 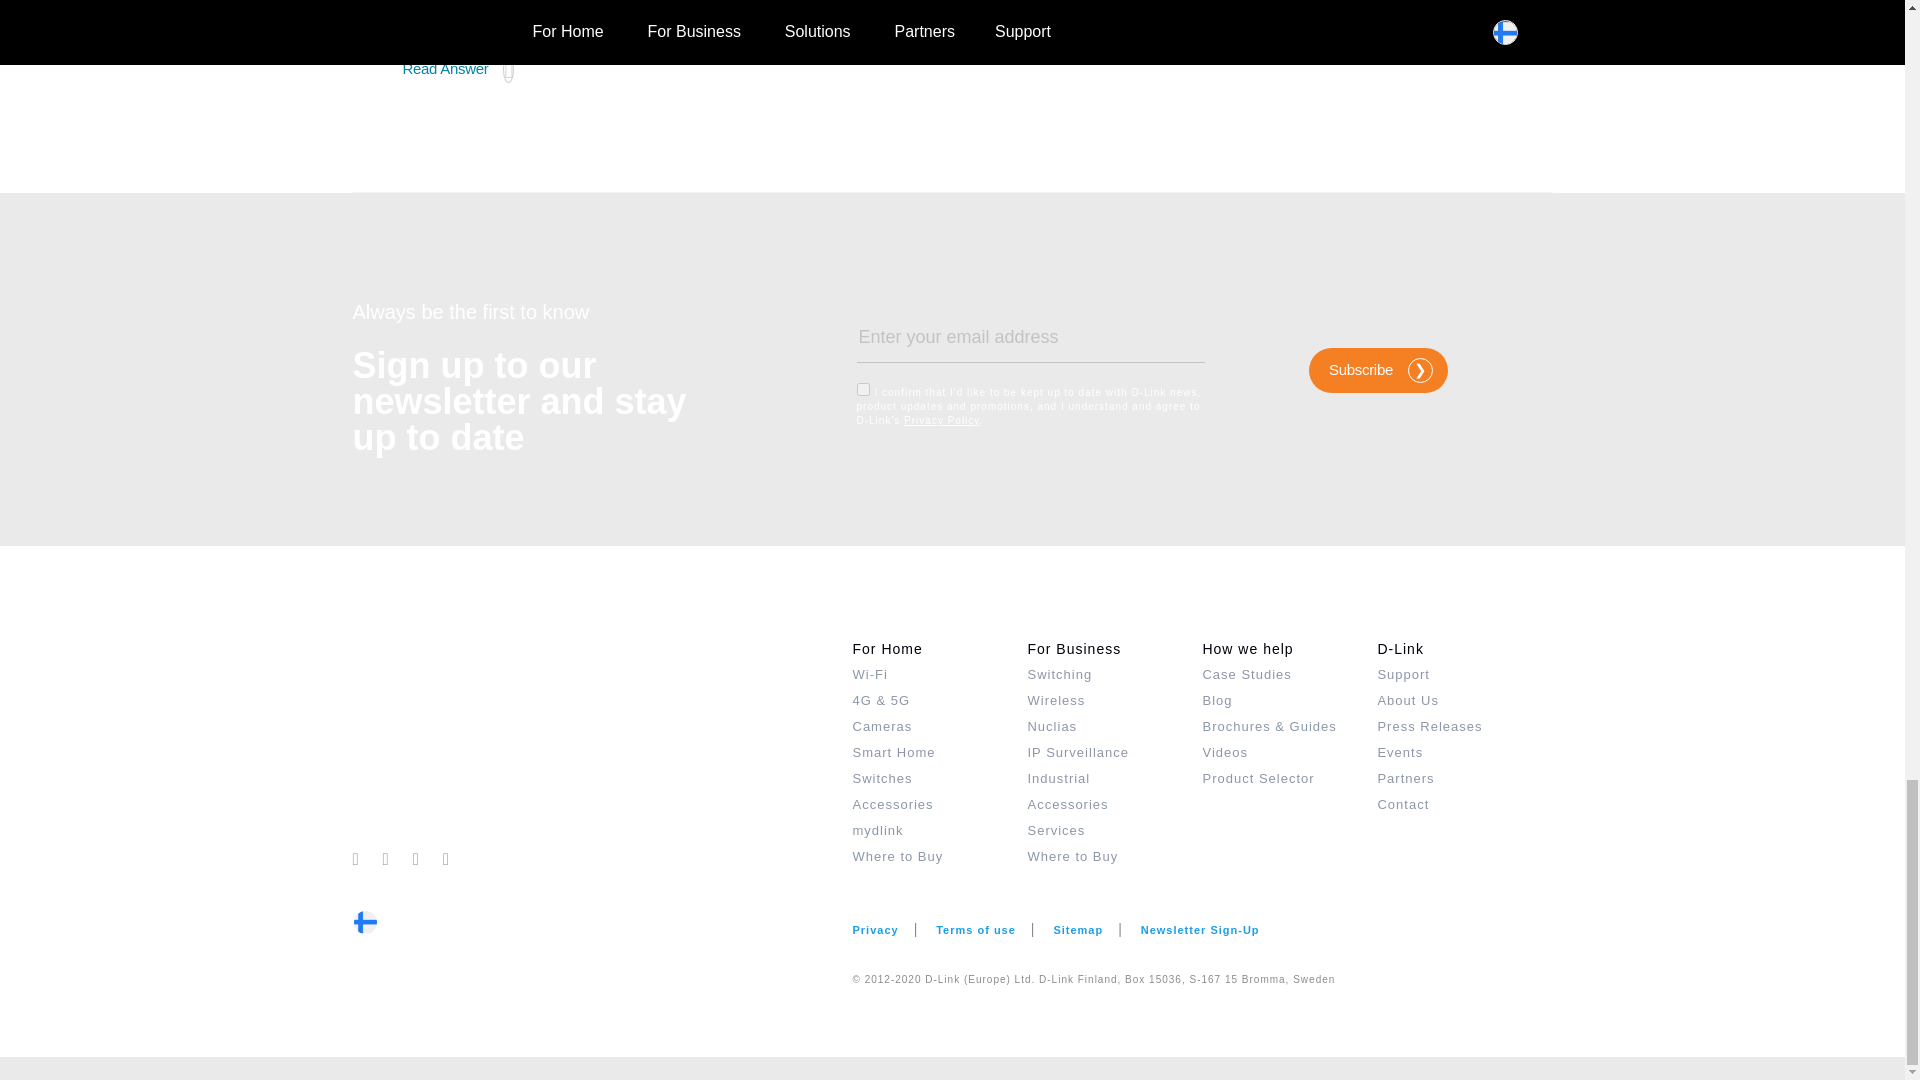 I want to click on D-Link, so click(x=602, y=740).